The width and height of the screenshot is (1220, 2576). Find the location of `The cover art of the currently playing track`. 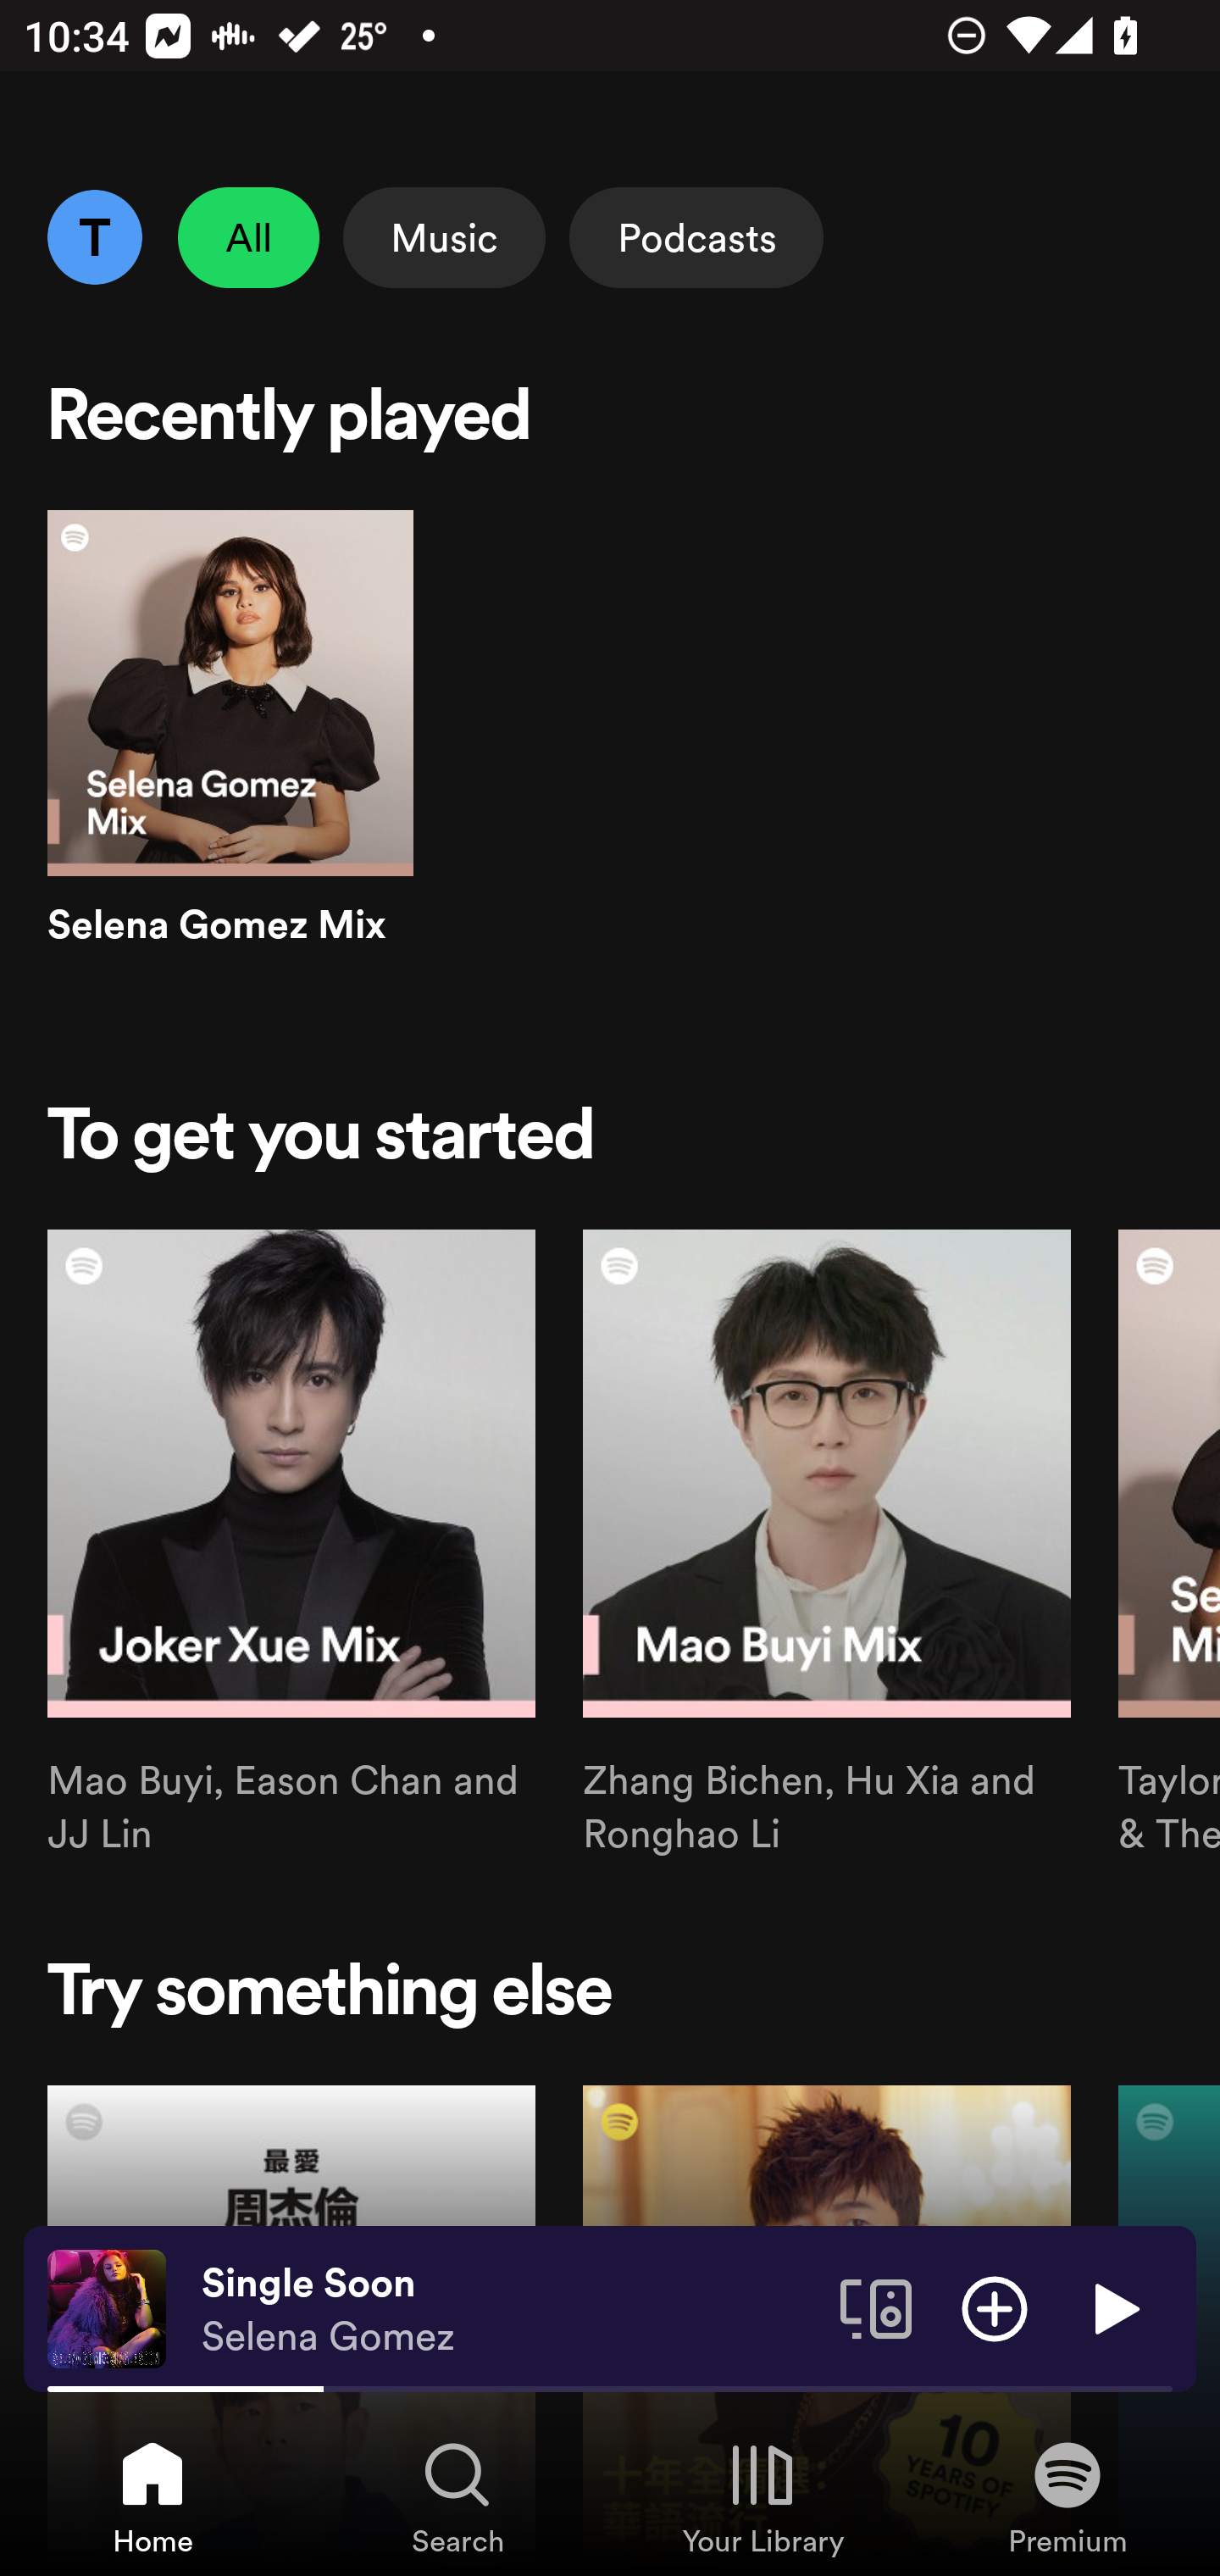

The cover art of the currently playing track is located at coordinates (107, 2307).